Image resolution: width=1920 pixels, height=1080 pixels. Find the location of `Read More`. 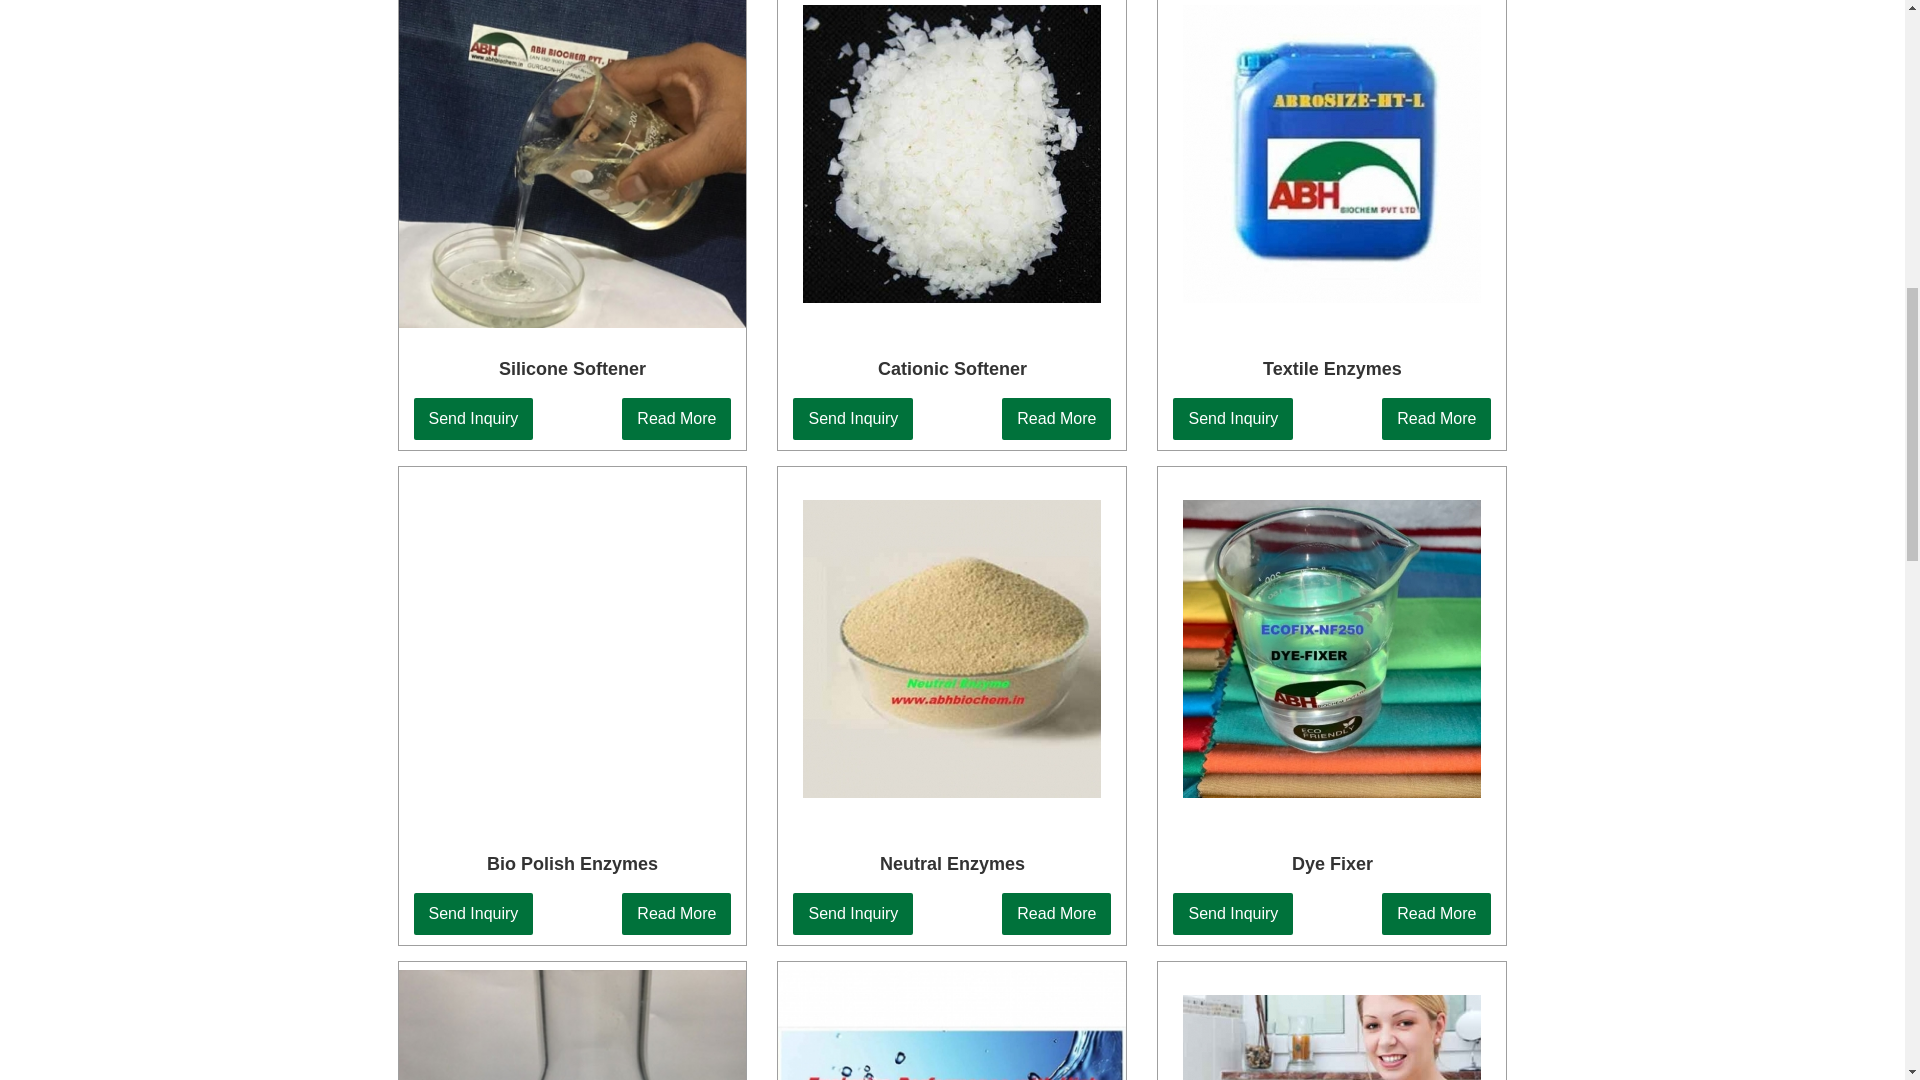

Read More is located at coordinates (1540, 418).